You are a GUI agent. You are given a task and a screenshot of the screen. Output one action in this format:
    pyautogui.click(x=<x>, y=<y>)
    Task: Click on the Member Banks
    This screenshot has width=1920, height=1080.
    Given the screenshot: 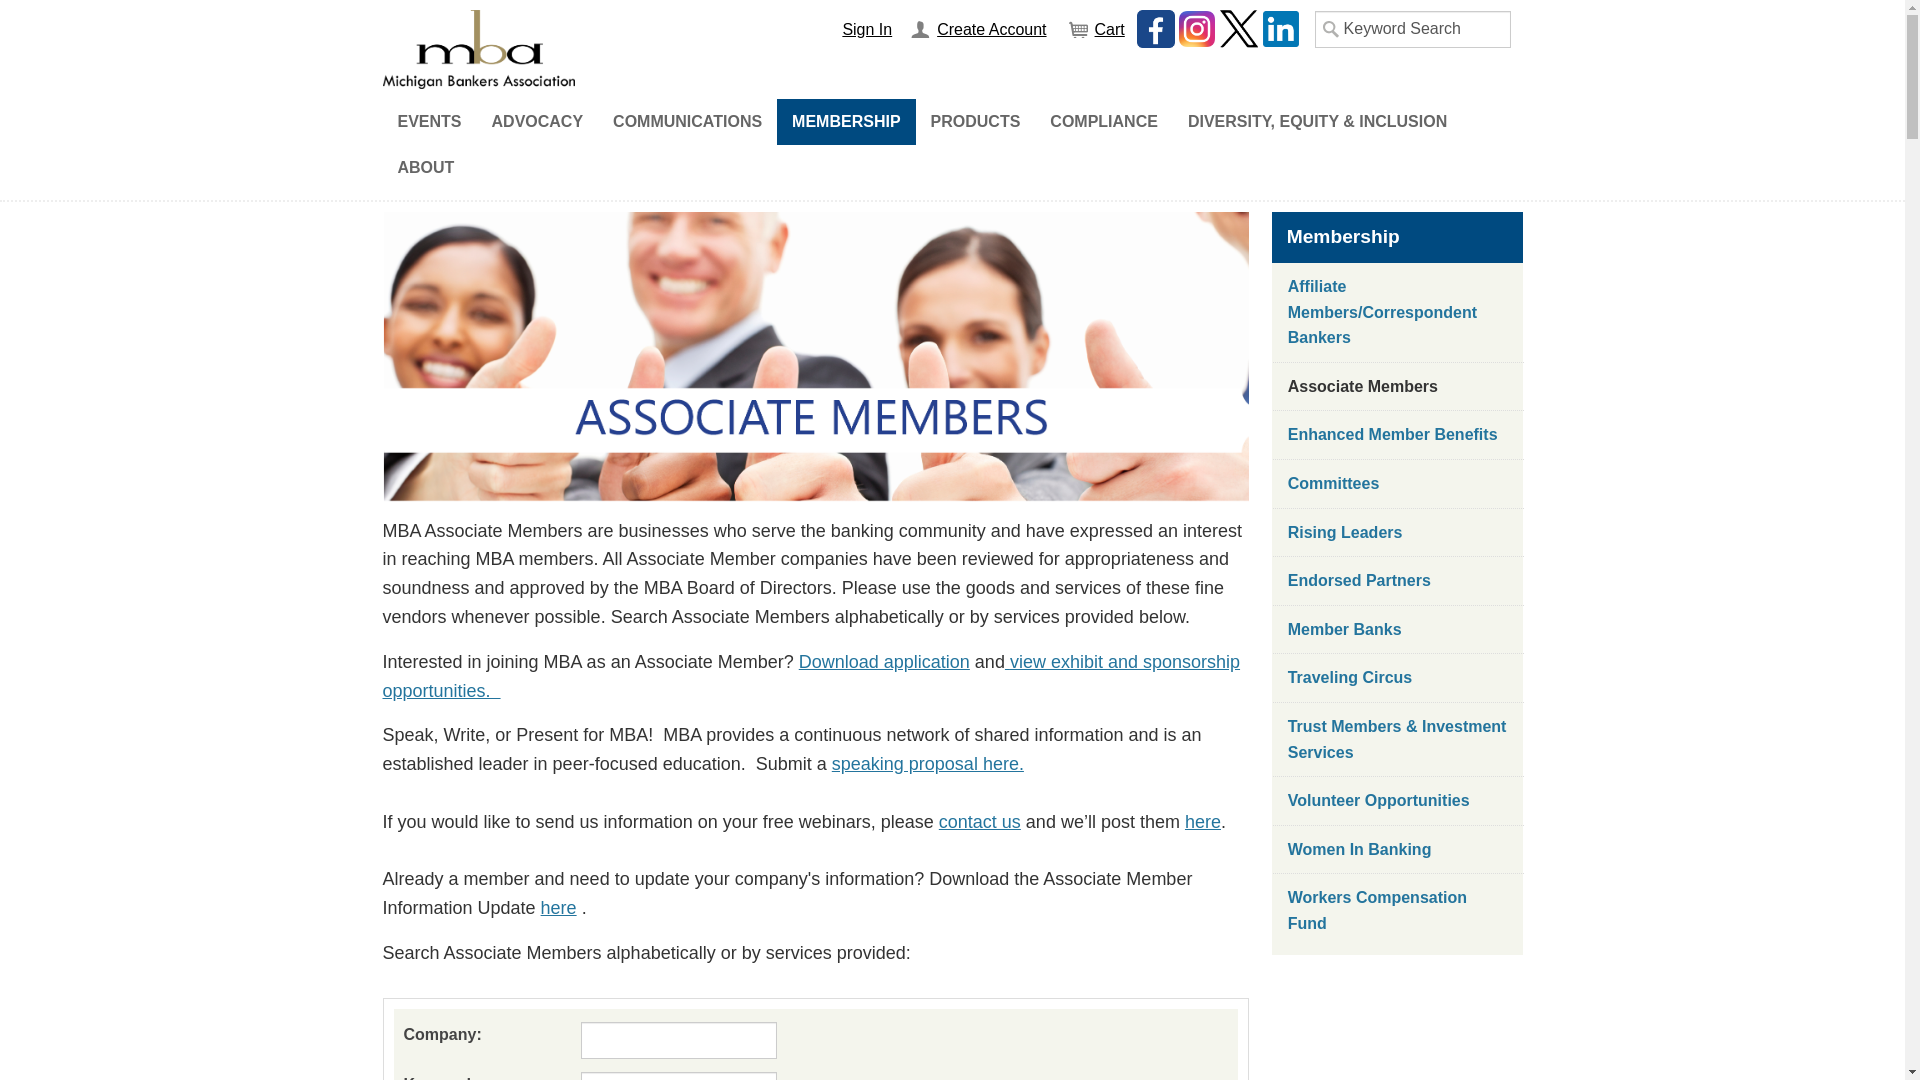 What is the action you would take?
    pyautogui.click(x=1398, y=630)
    